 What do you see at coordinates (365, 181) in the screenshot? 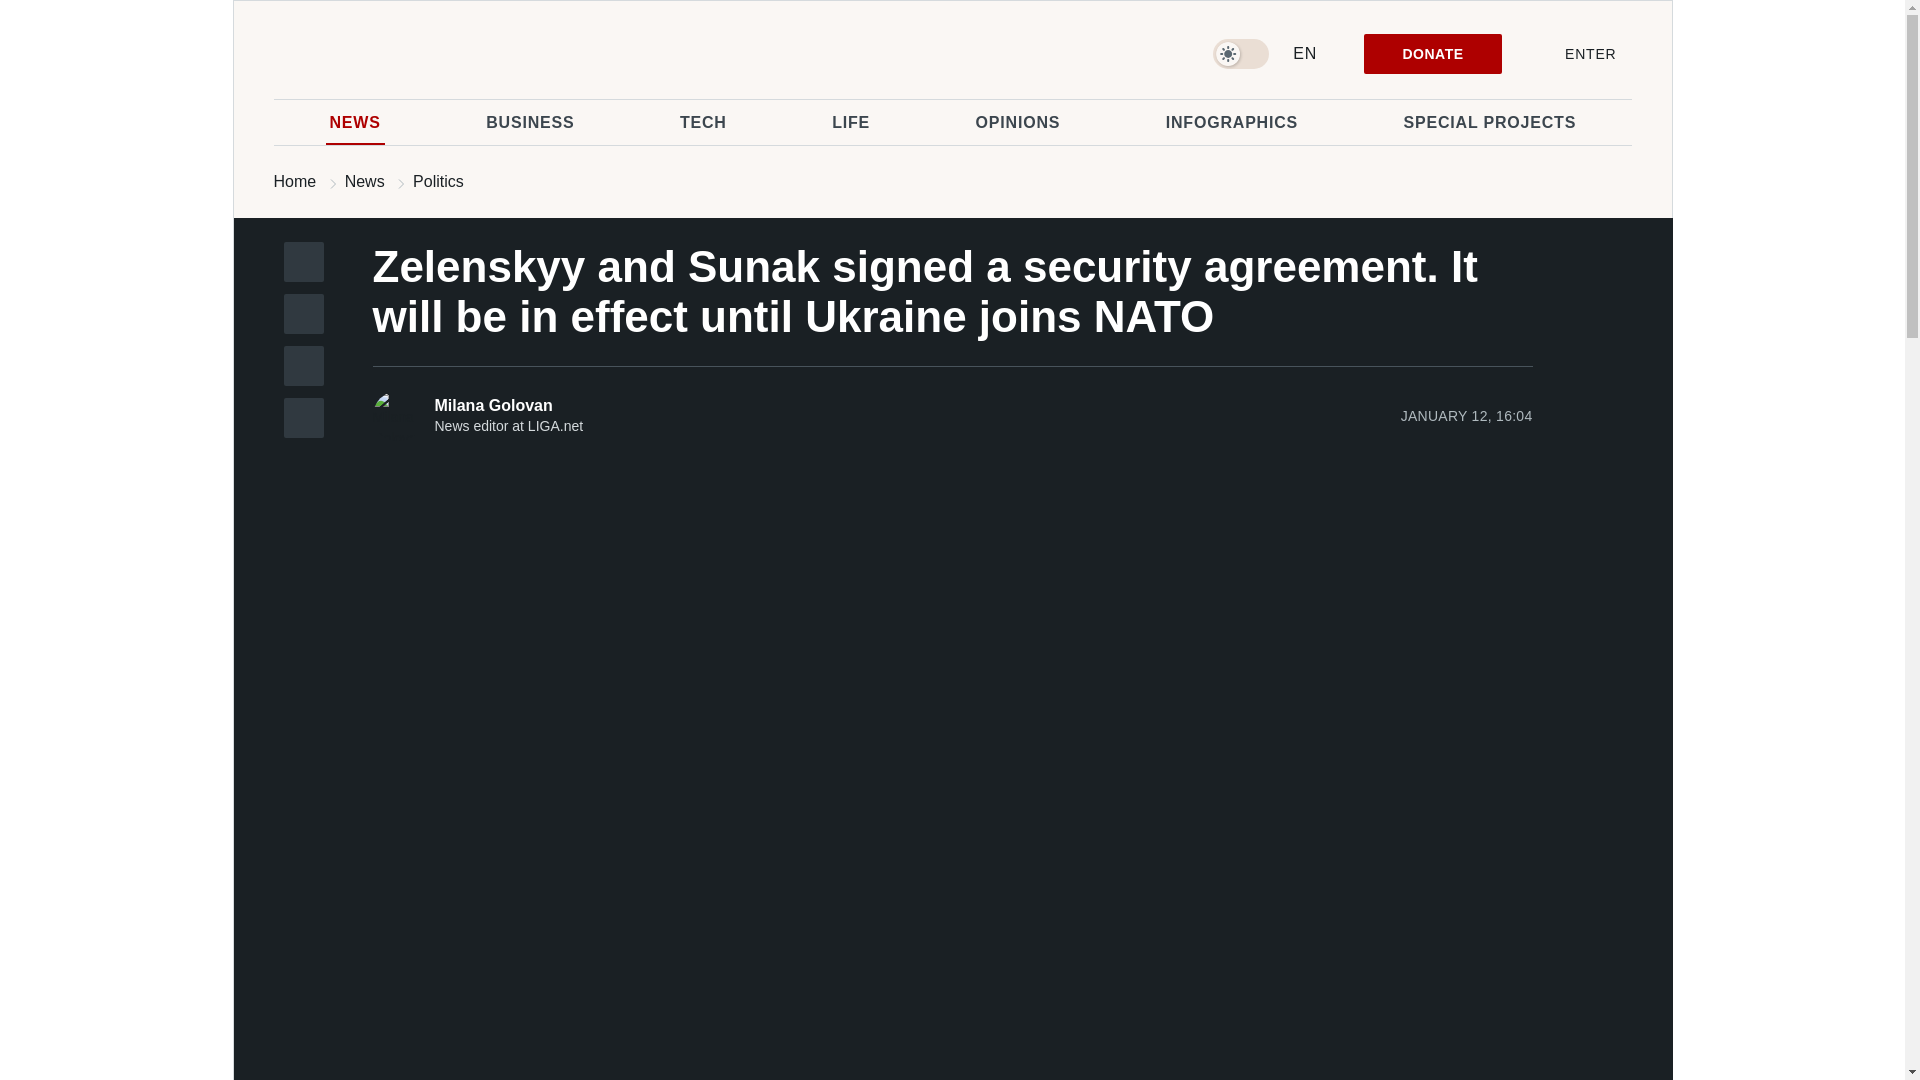
I see `News` at bounding box center [365, 181].